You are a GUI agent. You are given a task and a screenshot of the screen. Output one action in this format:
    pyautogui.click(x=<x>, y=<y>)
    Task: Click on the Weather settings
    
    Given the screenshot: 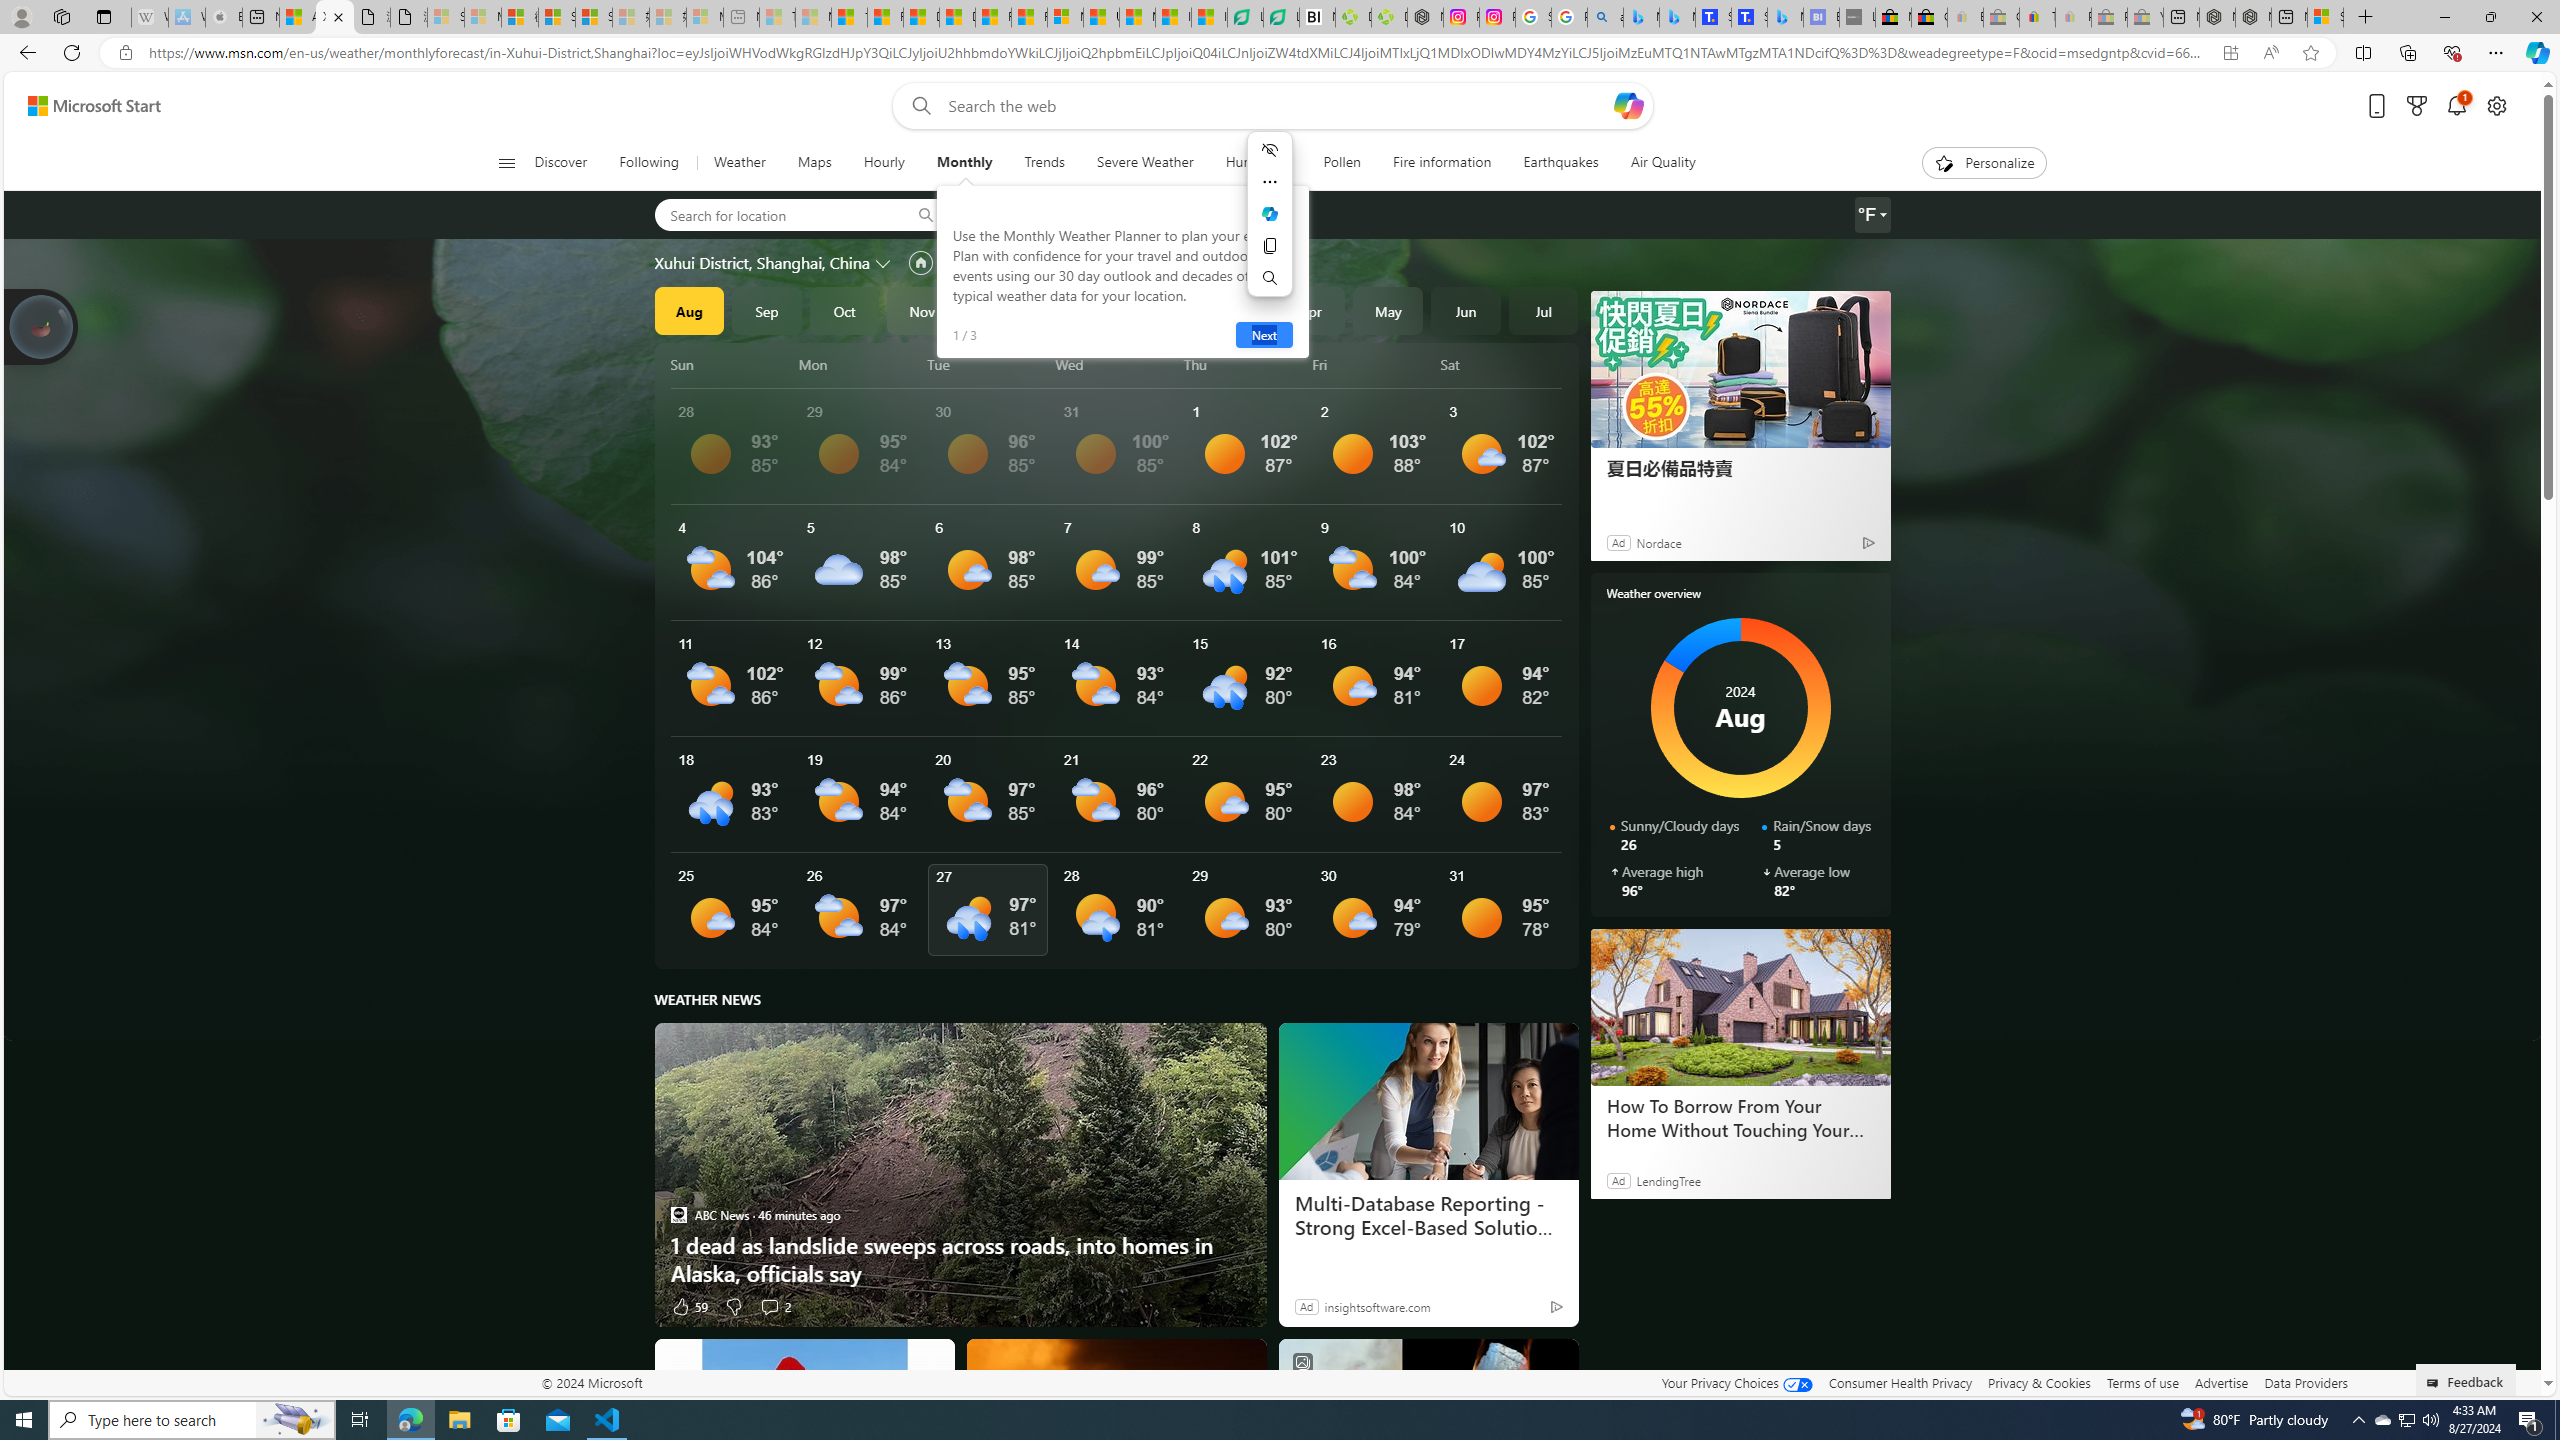 What is the action you would take?
    pyautogui.click(x=1872, y=215)
    